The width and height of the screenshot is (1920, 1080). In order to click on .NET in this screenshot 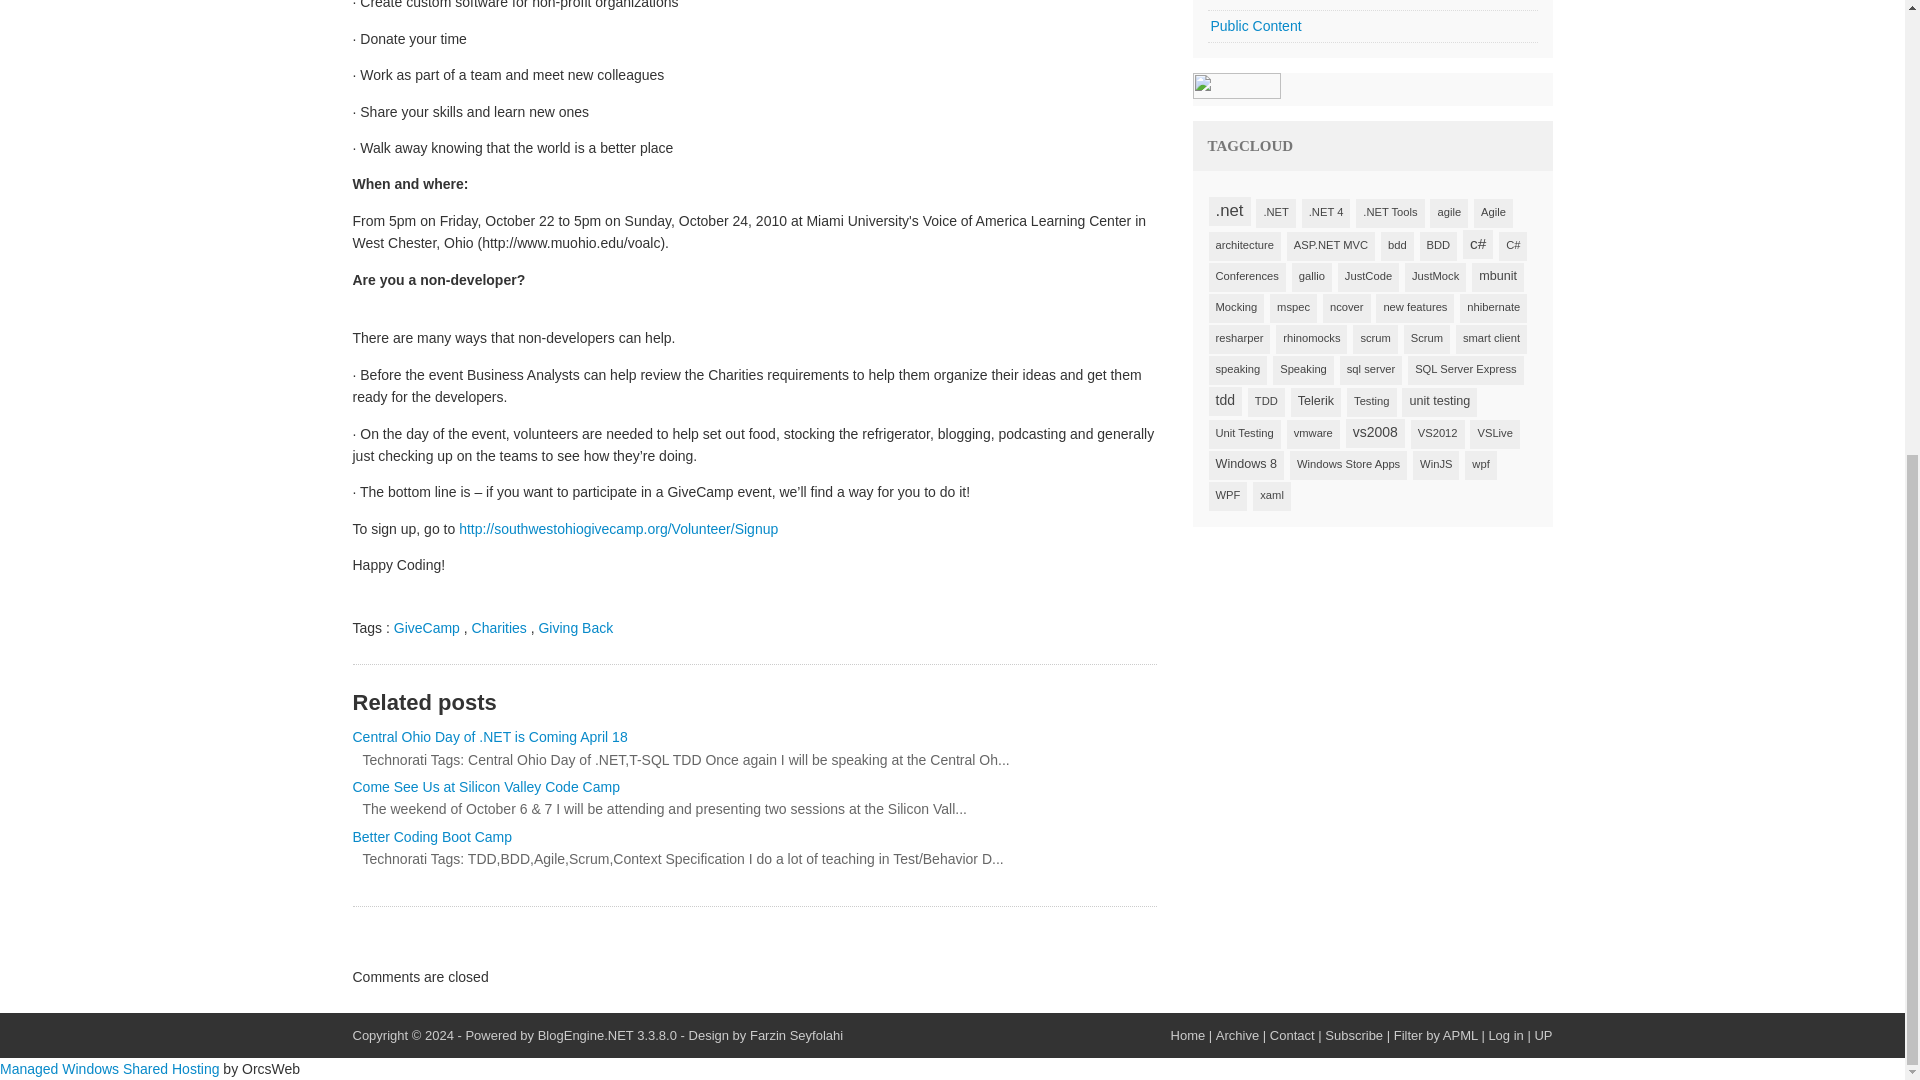, I will do `click(1274, 212)`.